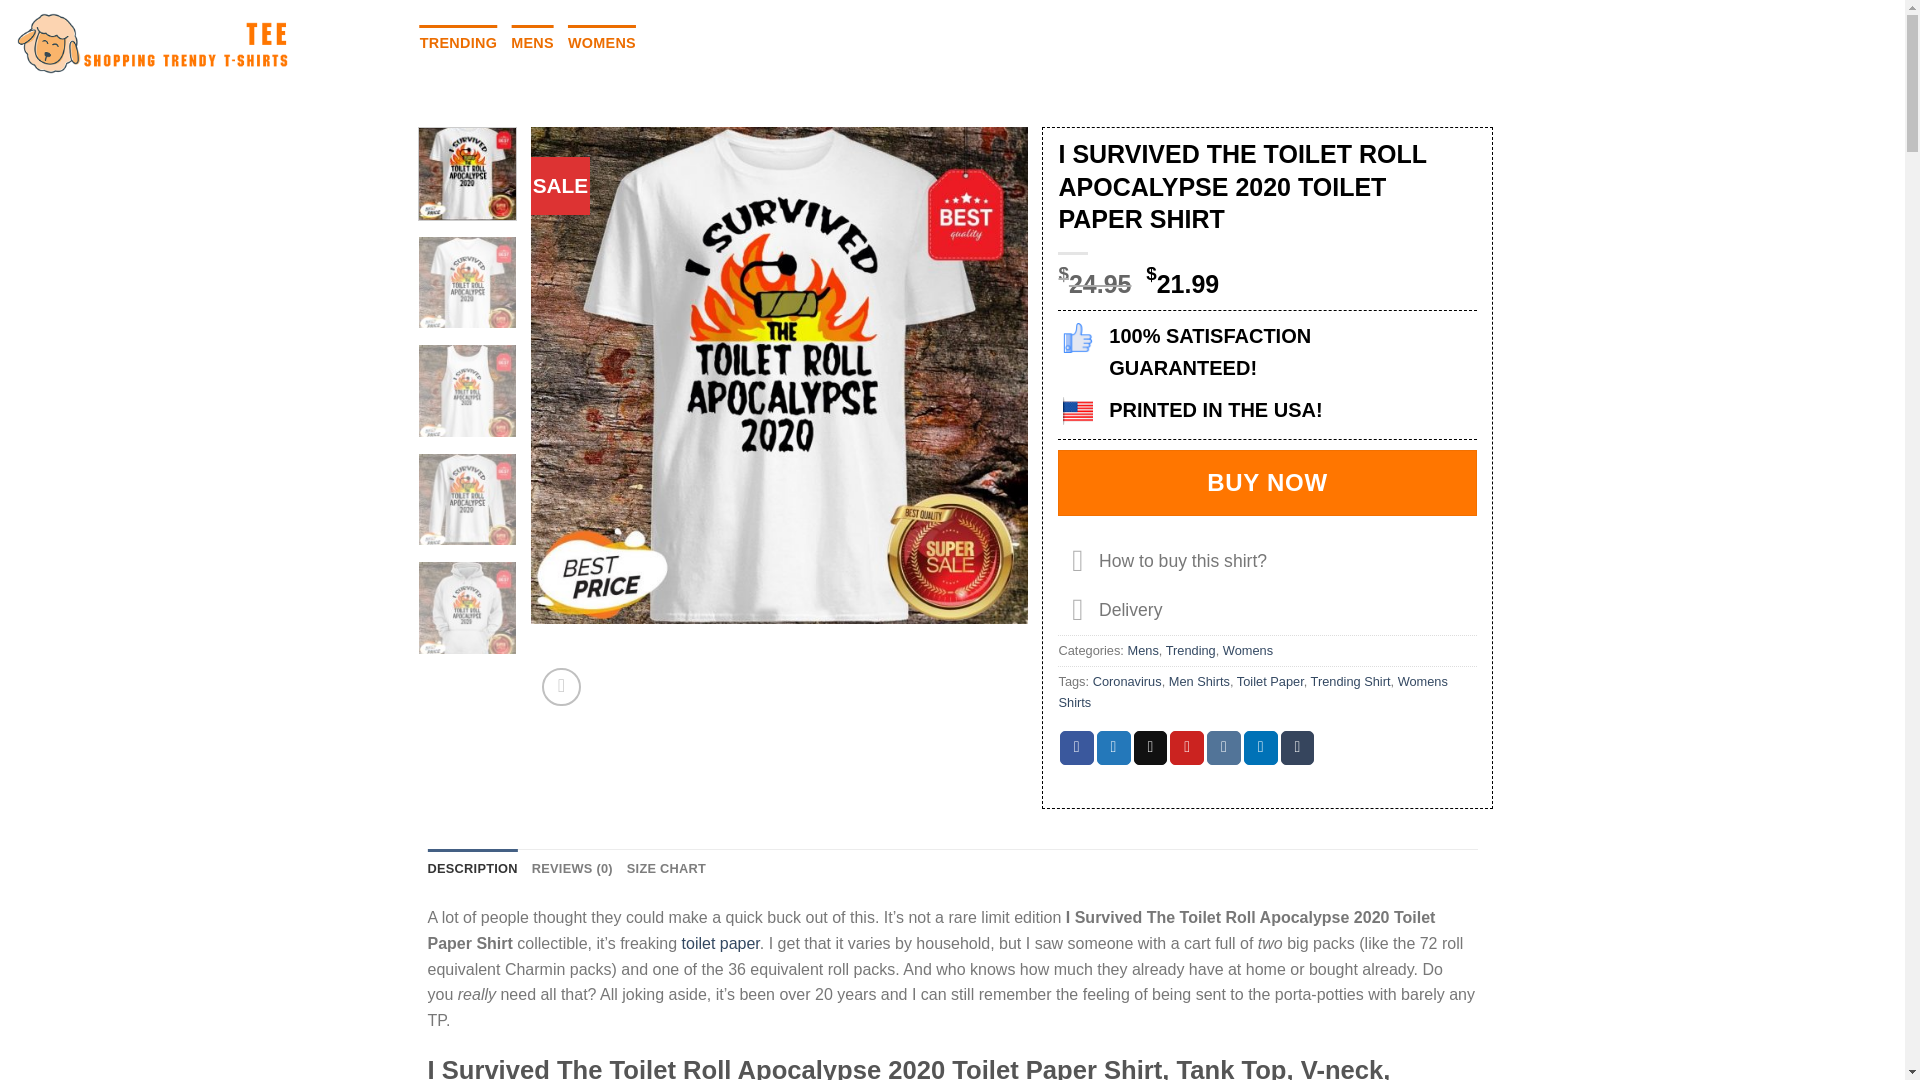 Image resolution: width=1920 pixels, height=1080 pixels. I want to click on CONTACT US, so click(898, 42).